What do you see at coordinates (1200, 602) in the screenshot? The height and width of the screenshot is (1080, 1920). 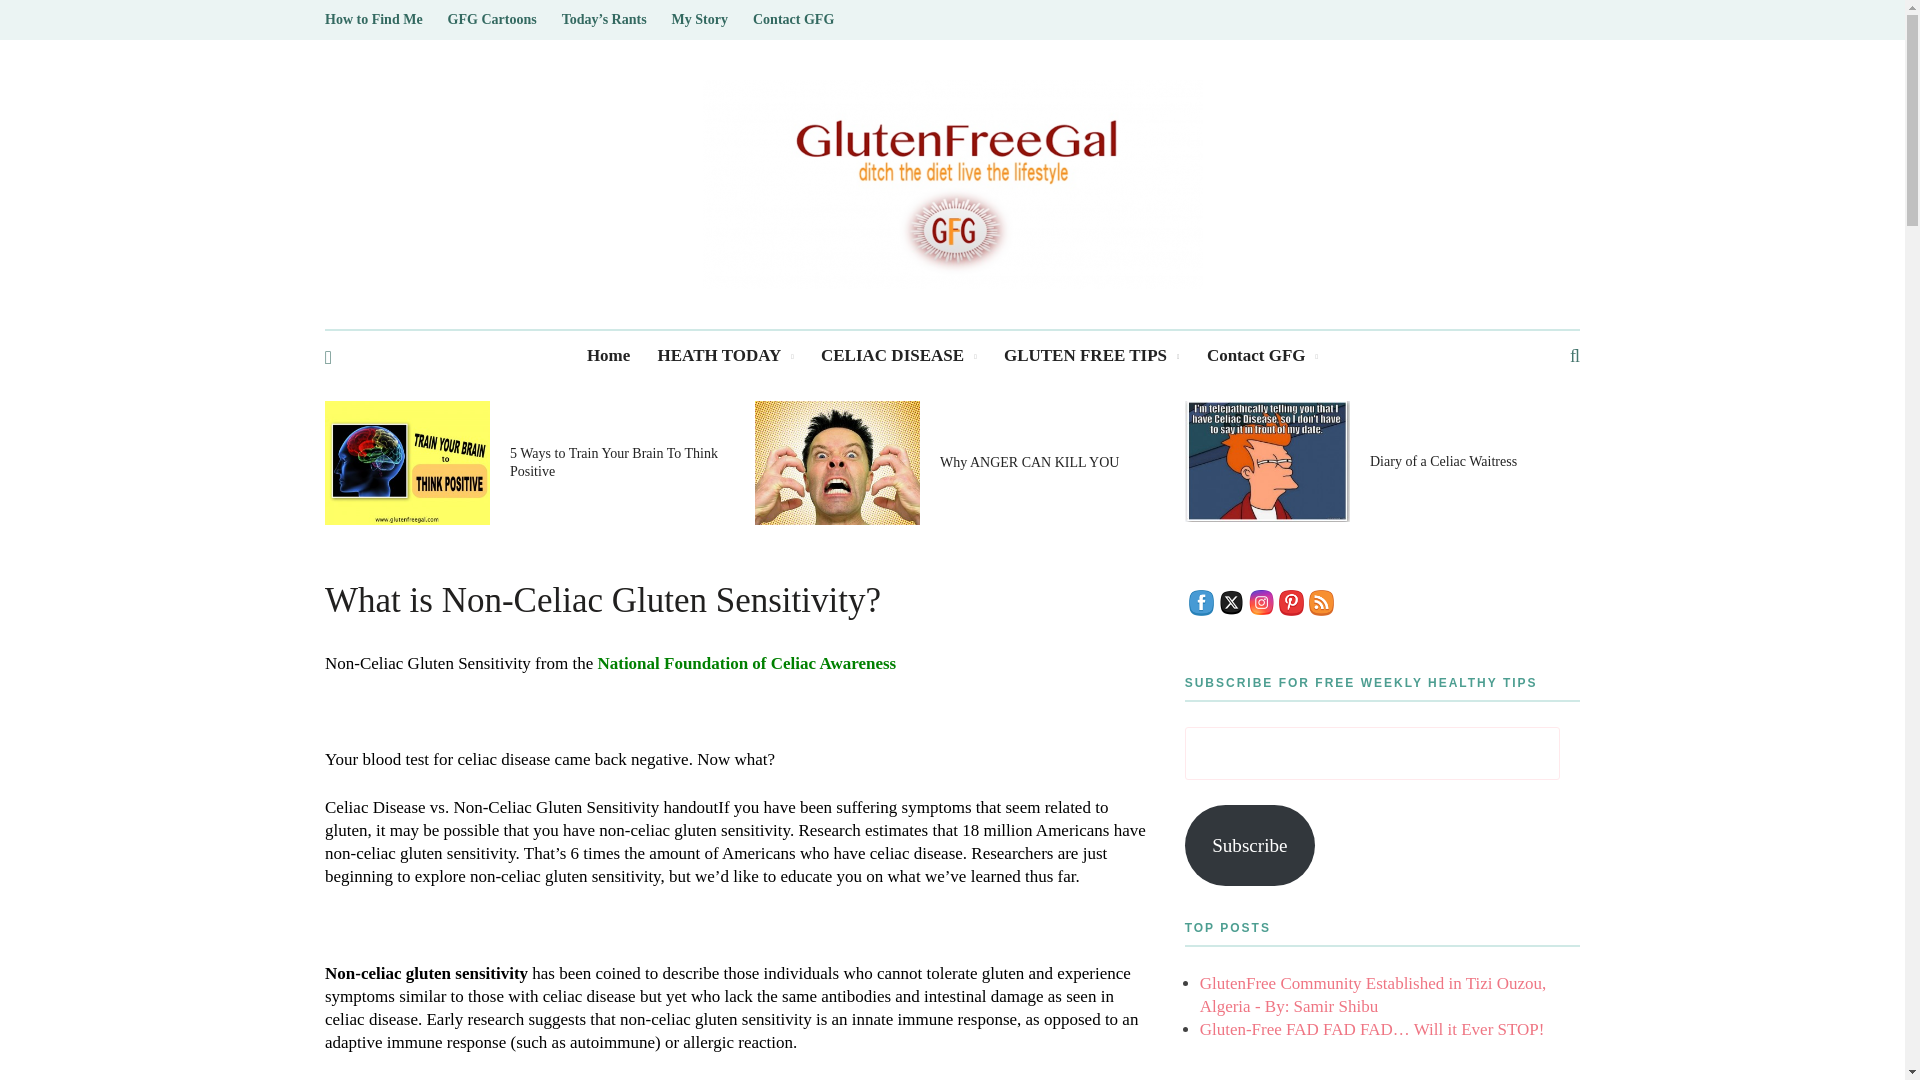 I see `Facebook` at bounding box center [1200, 602].